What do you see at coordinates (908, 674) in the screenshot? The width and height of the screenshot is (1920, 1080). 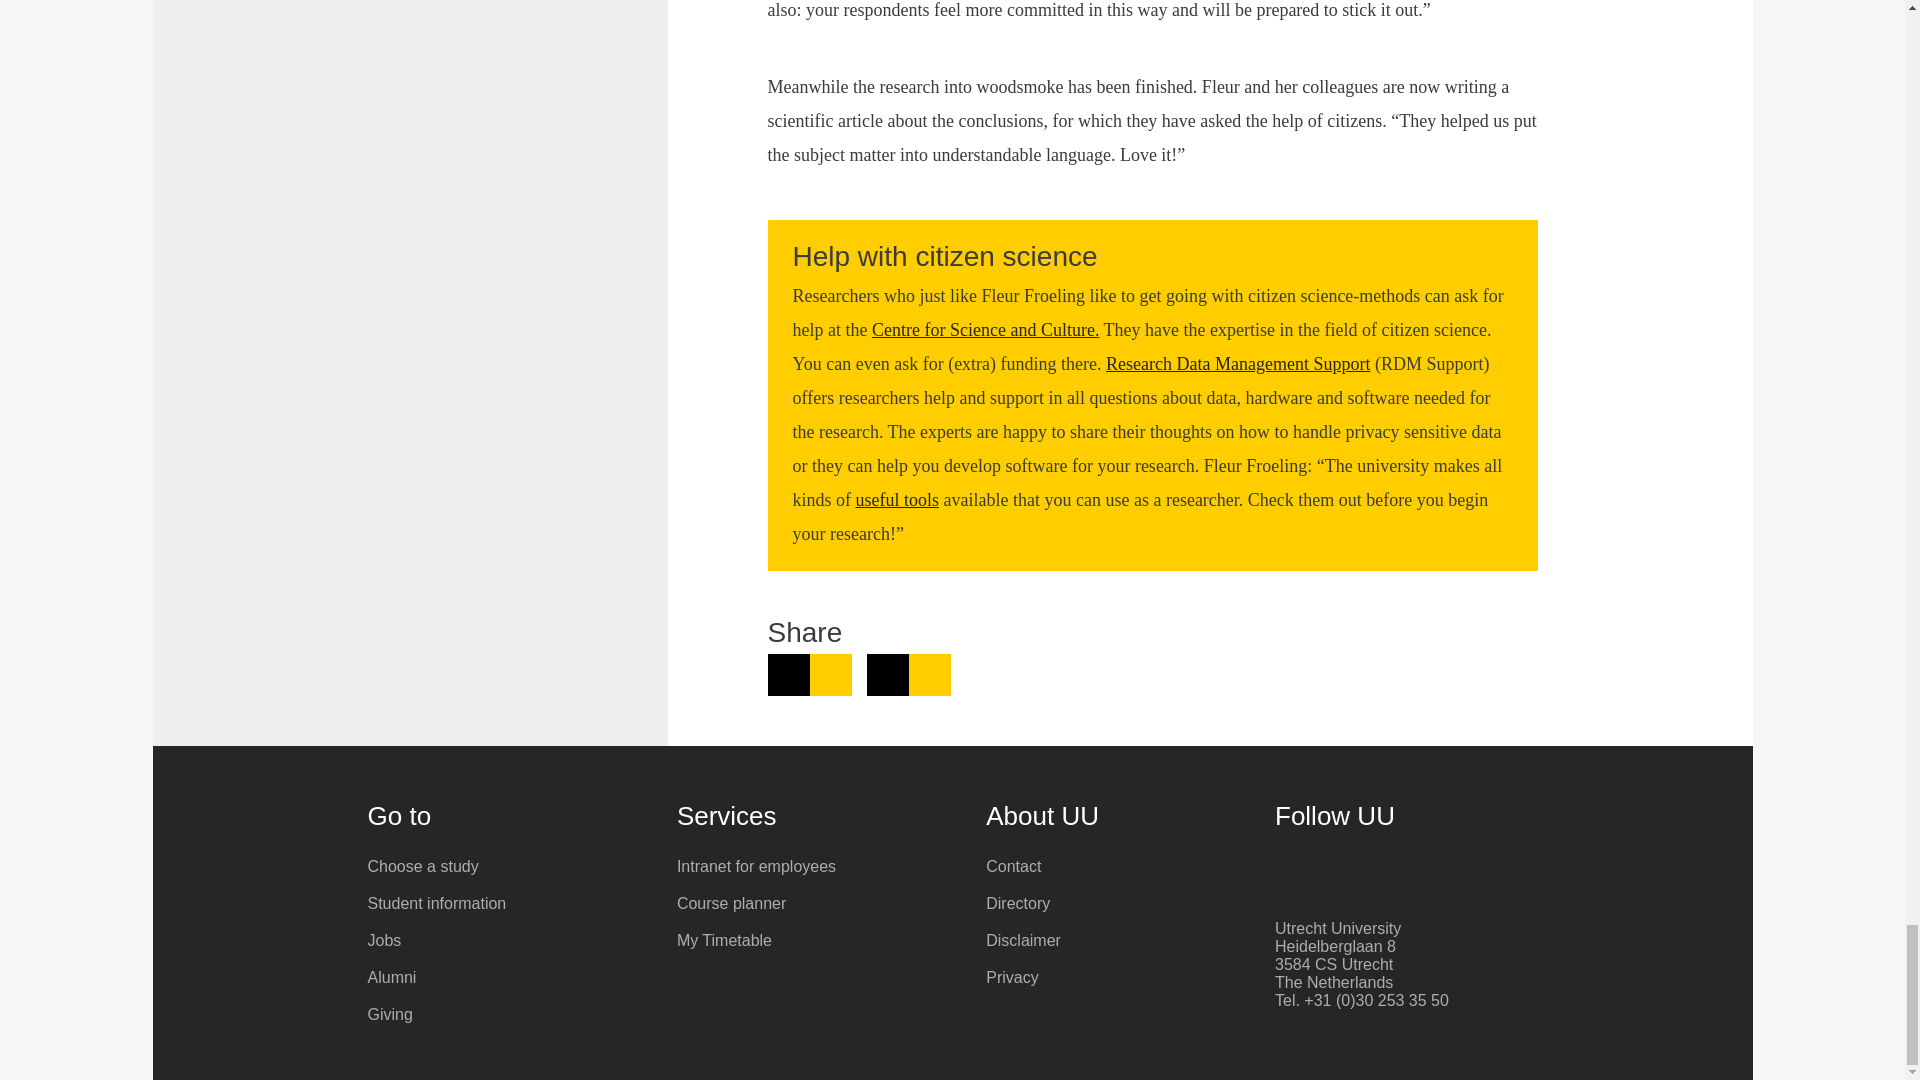 I see `Share on Facebook` at bounding box center [908, 674].